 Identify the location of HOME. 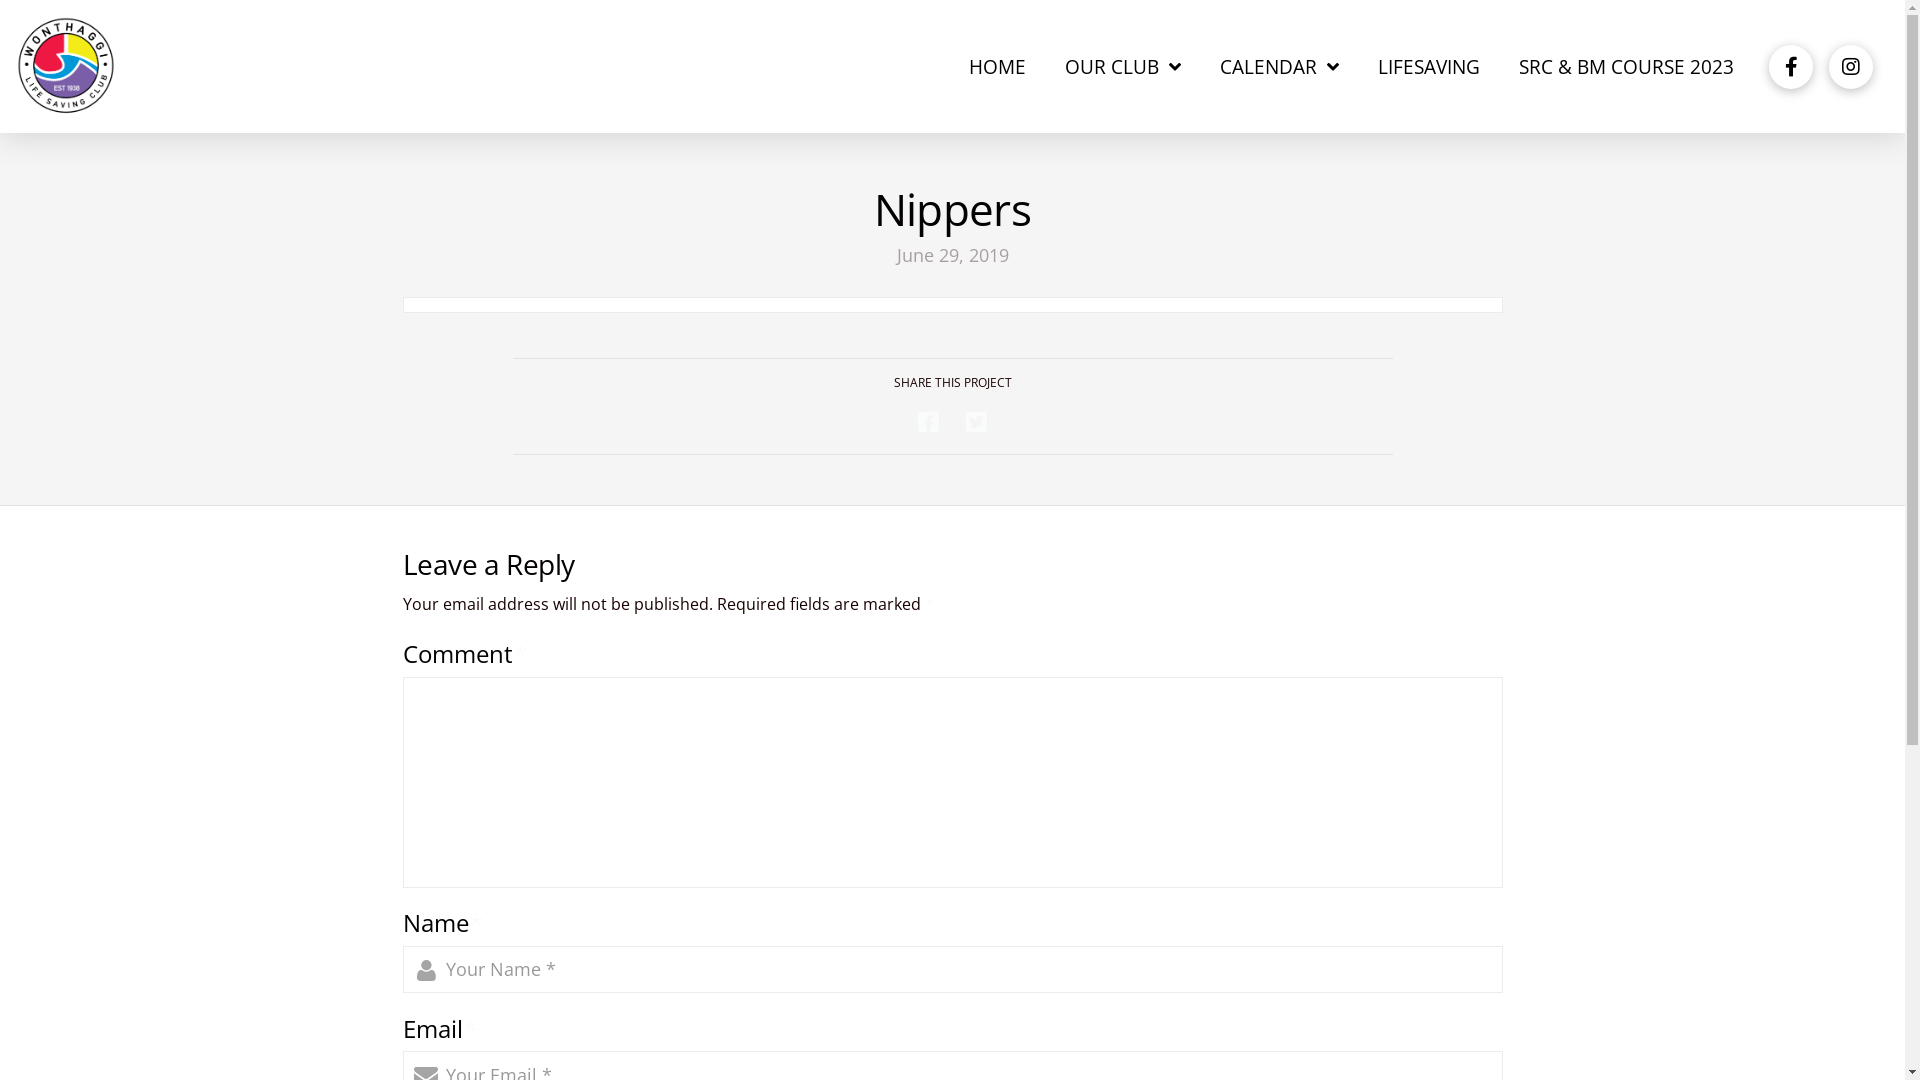
(998, 67).